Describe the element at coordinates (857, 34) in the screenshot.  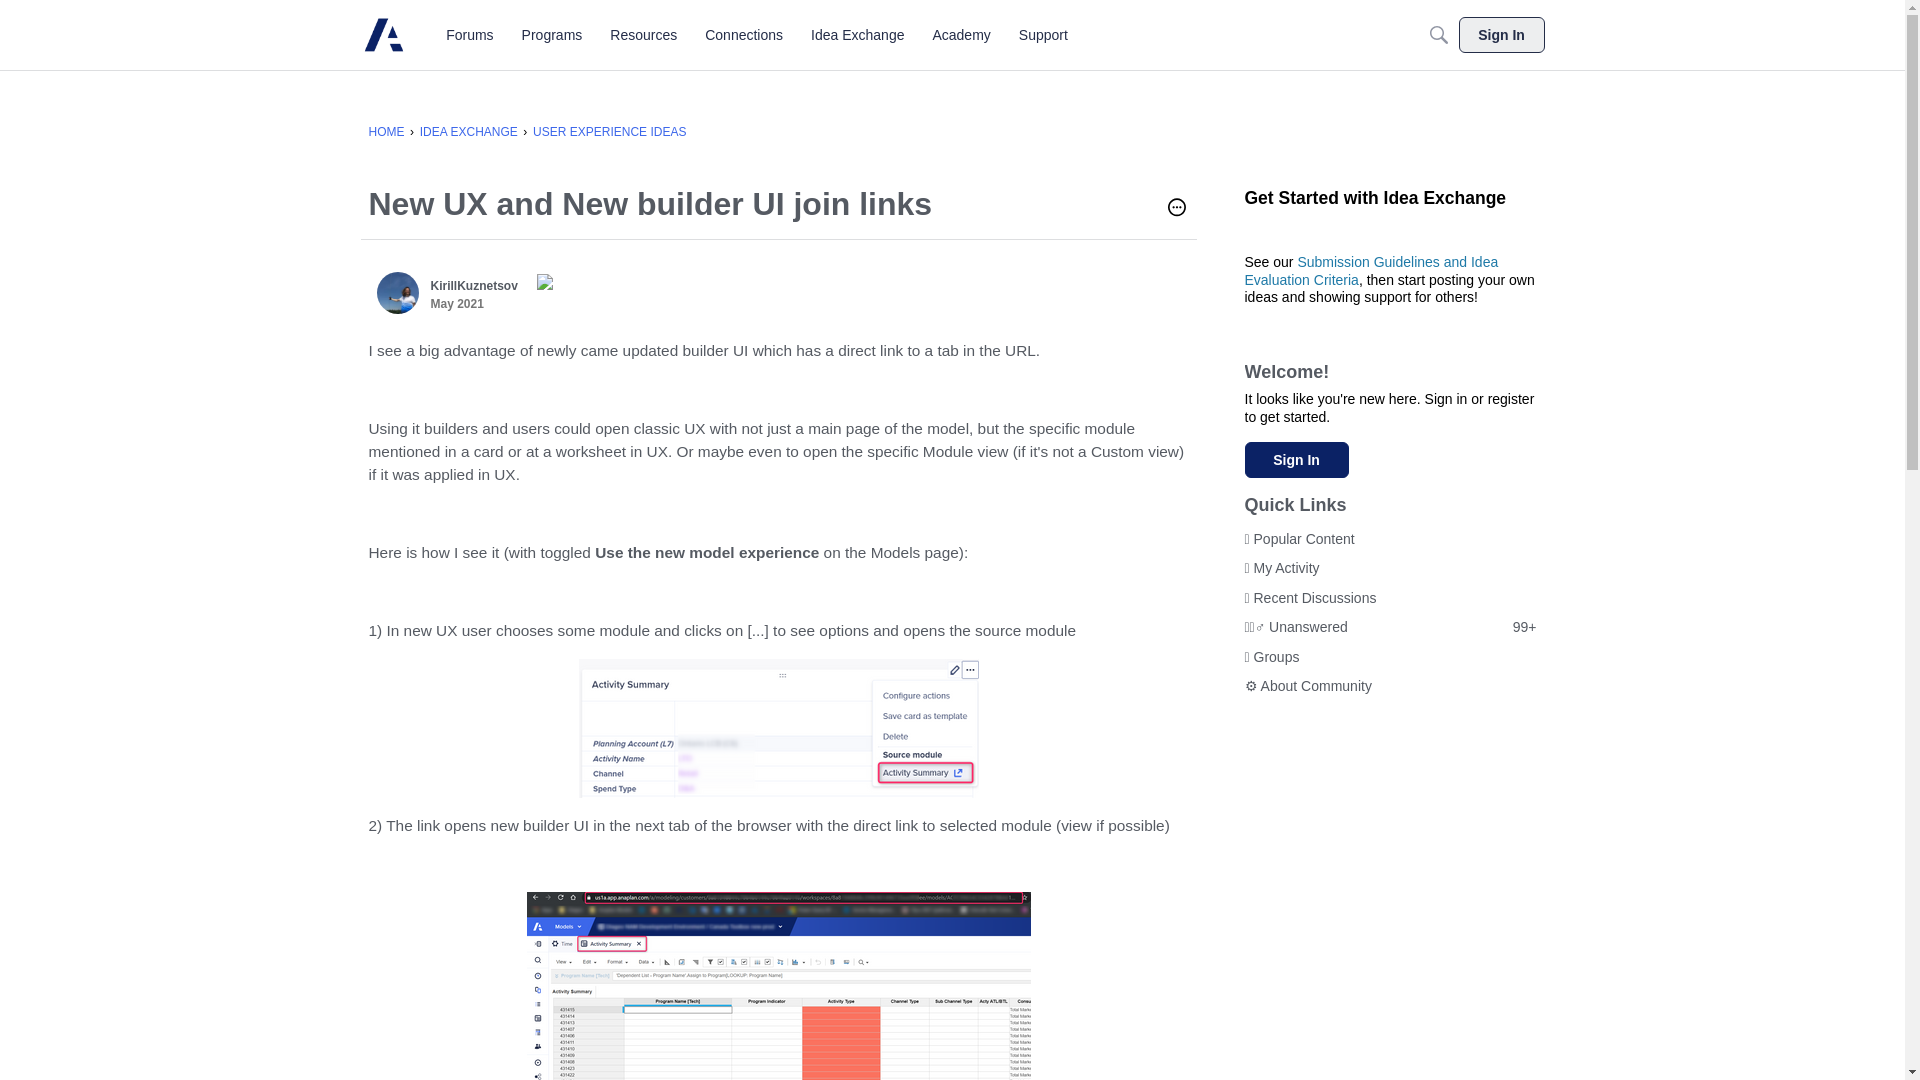
I see `Idea Exchange` at that location.